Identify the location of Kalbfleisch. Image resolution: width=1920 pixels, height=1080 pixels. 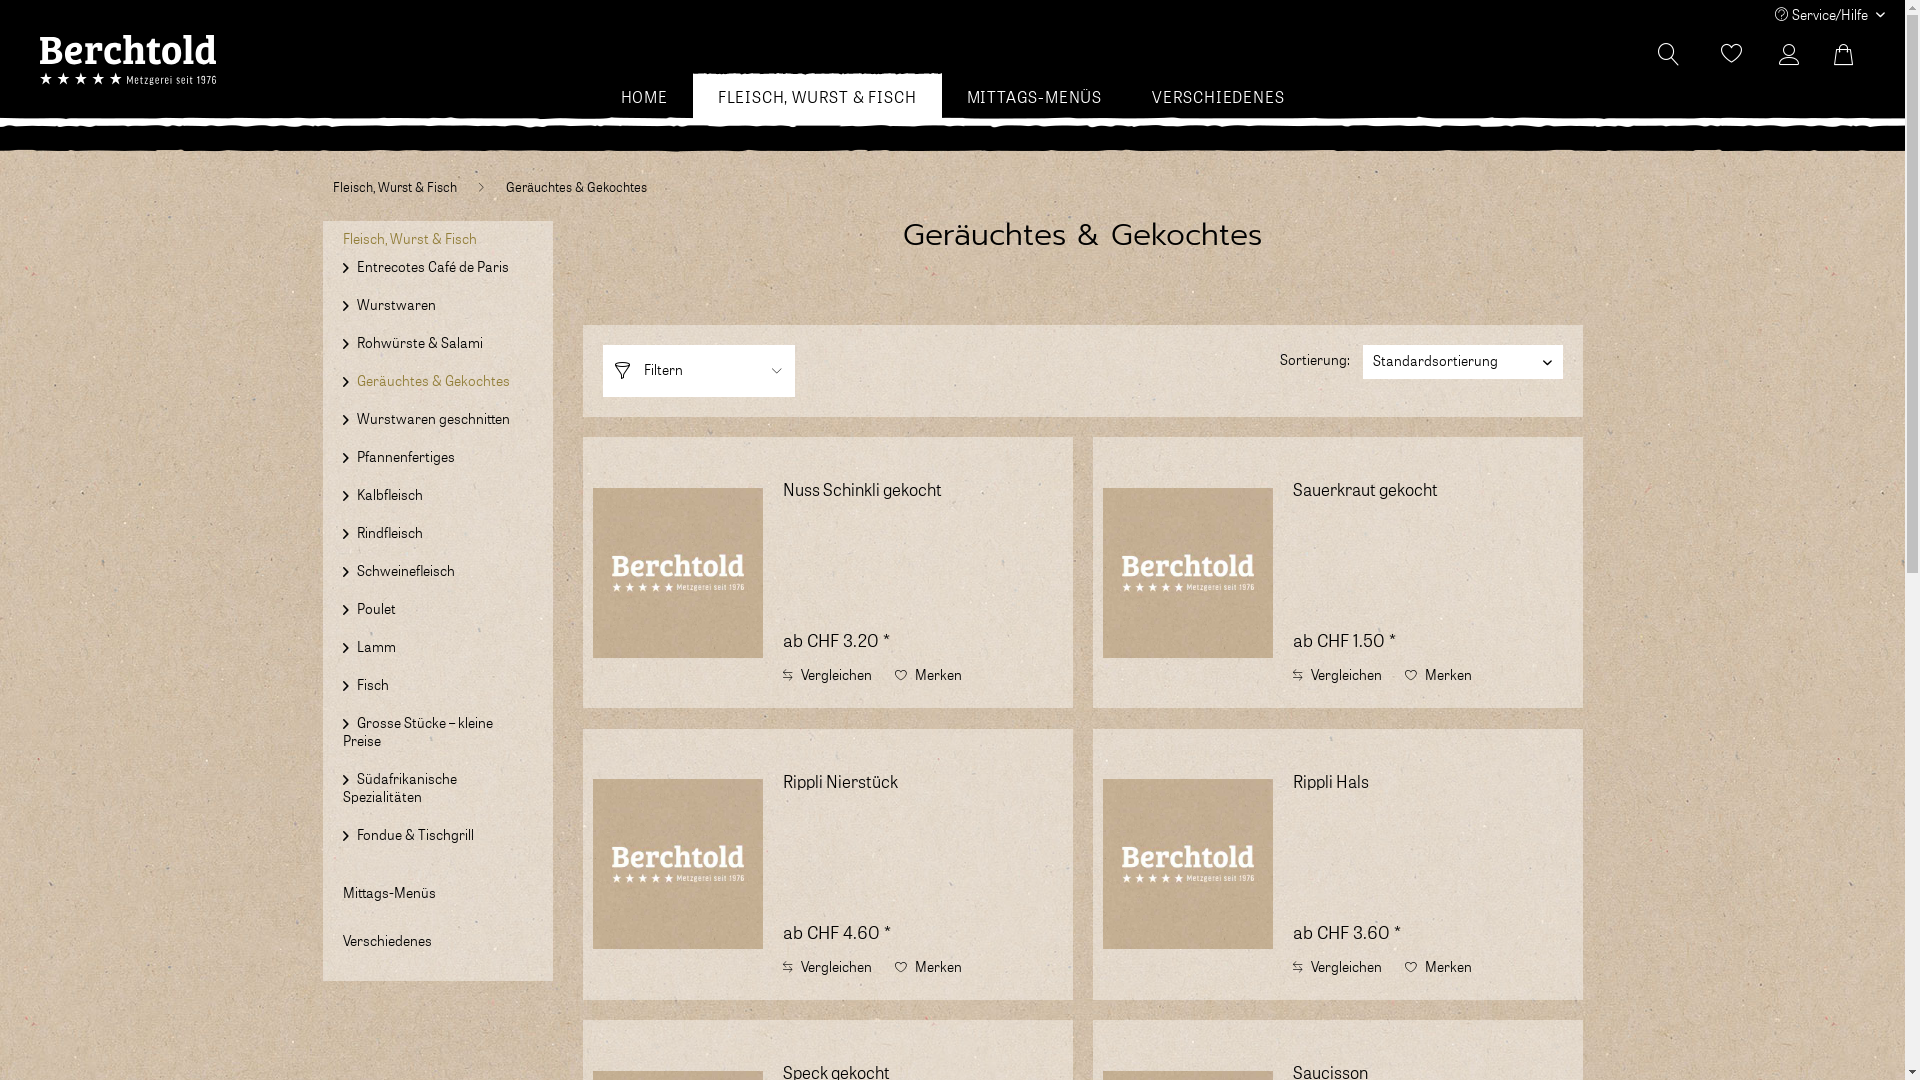
(390, 496).